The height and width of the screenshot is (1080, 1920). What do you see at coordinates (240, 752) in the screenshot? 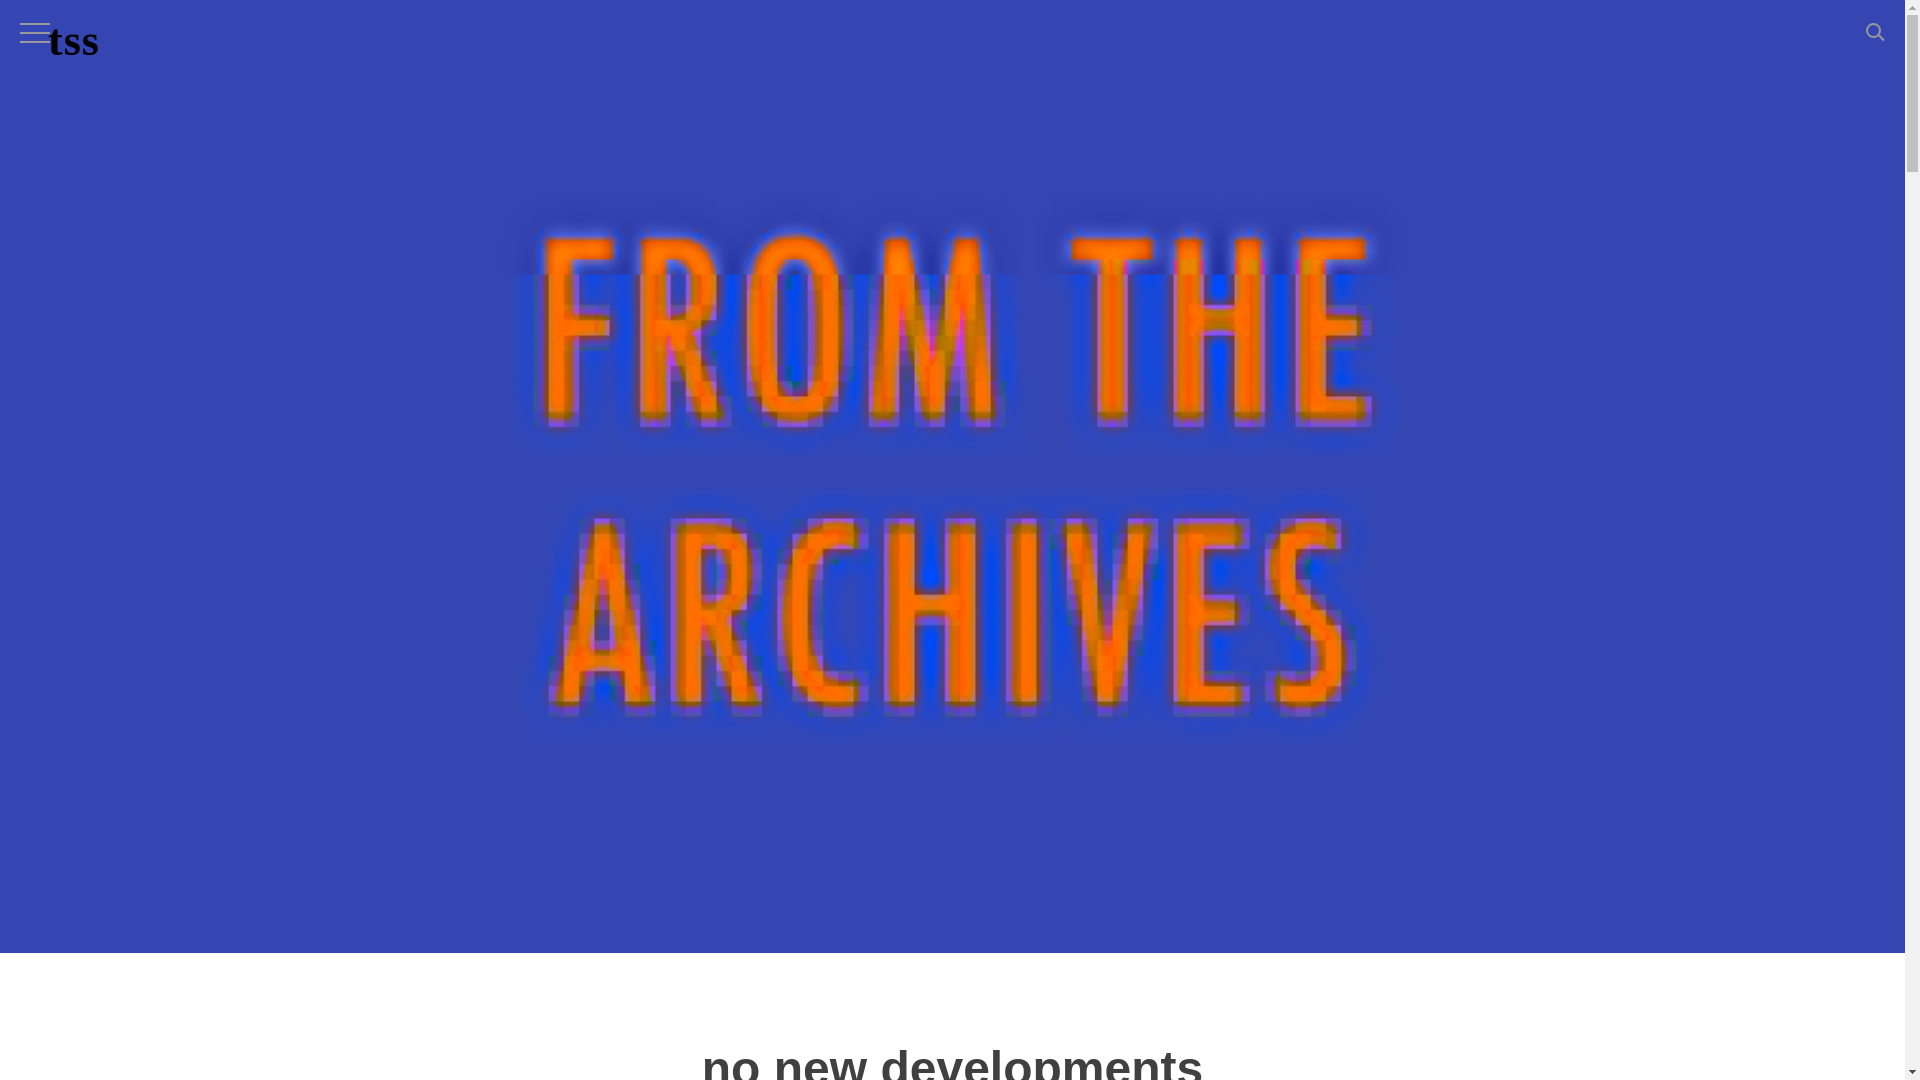
I see `support the smart set` at bounding box center [240, 752].